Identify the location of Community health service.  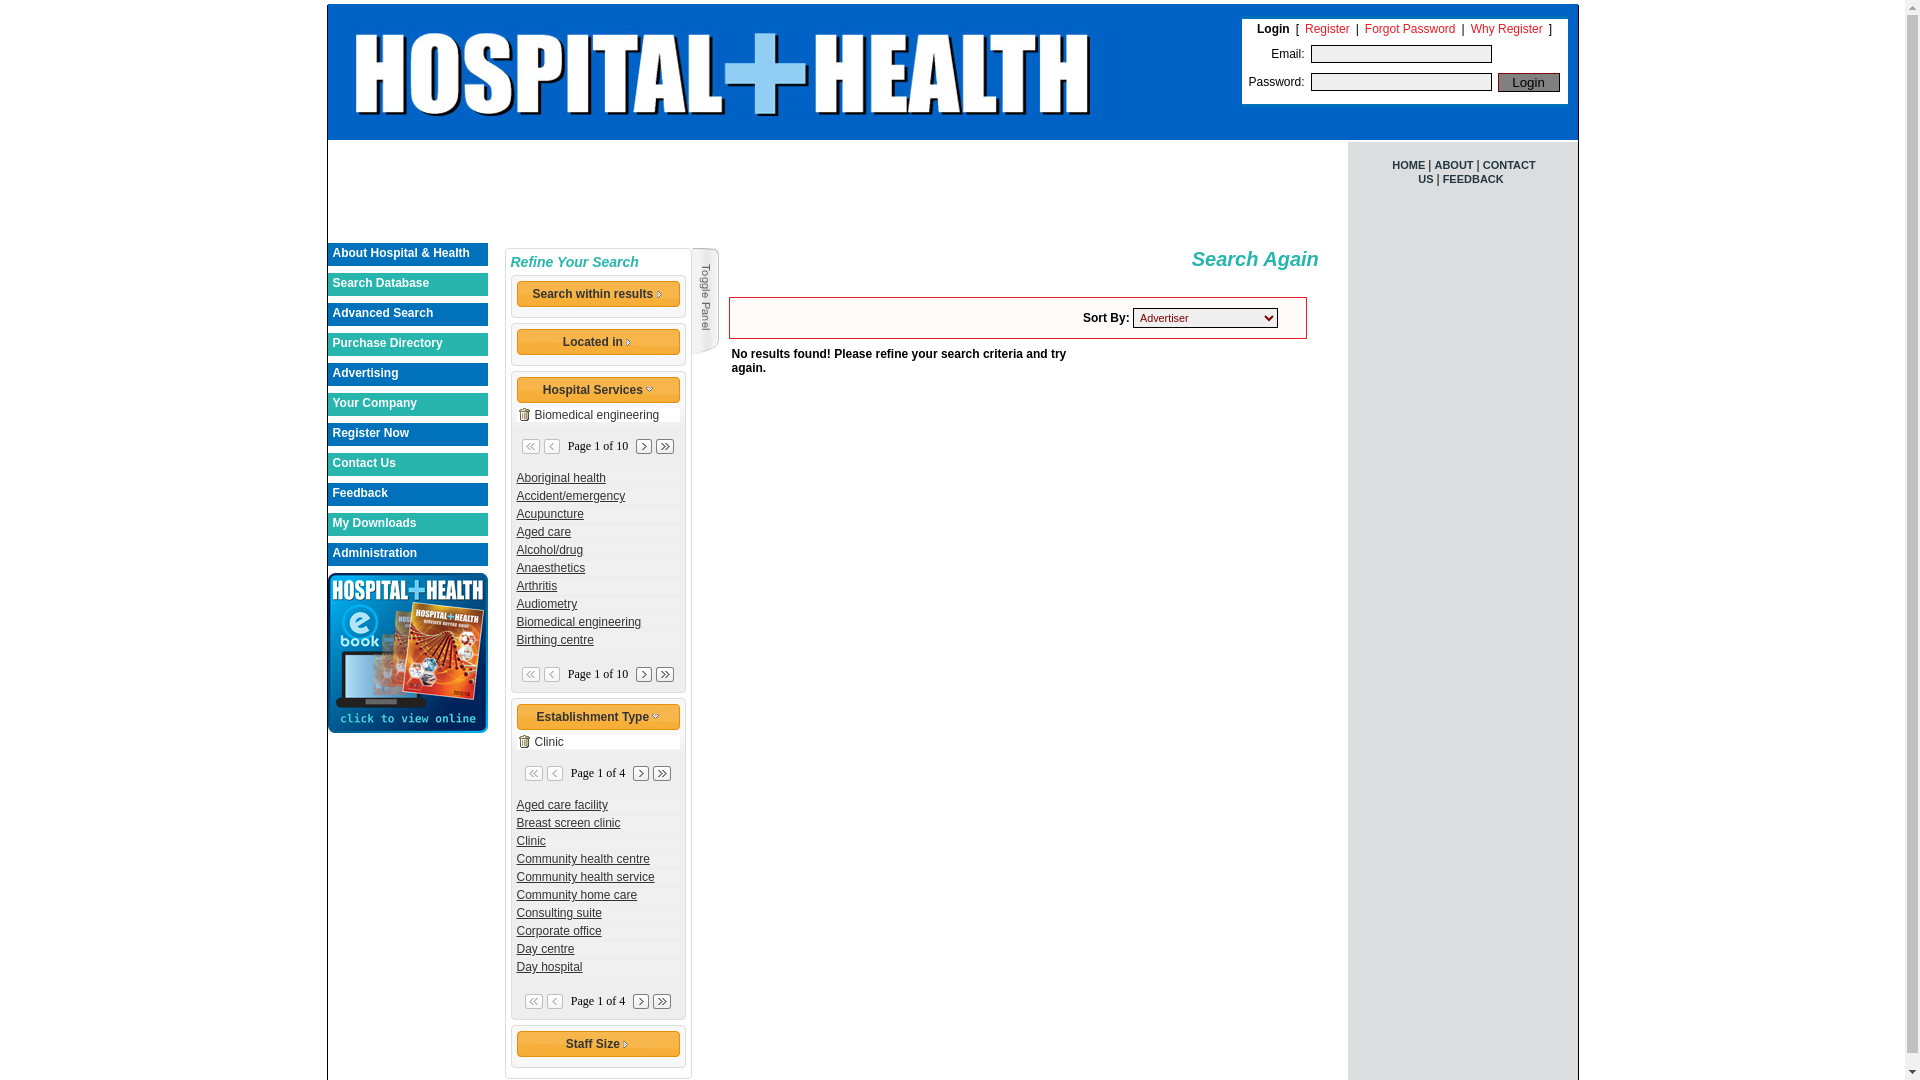
(598, 877).